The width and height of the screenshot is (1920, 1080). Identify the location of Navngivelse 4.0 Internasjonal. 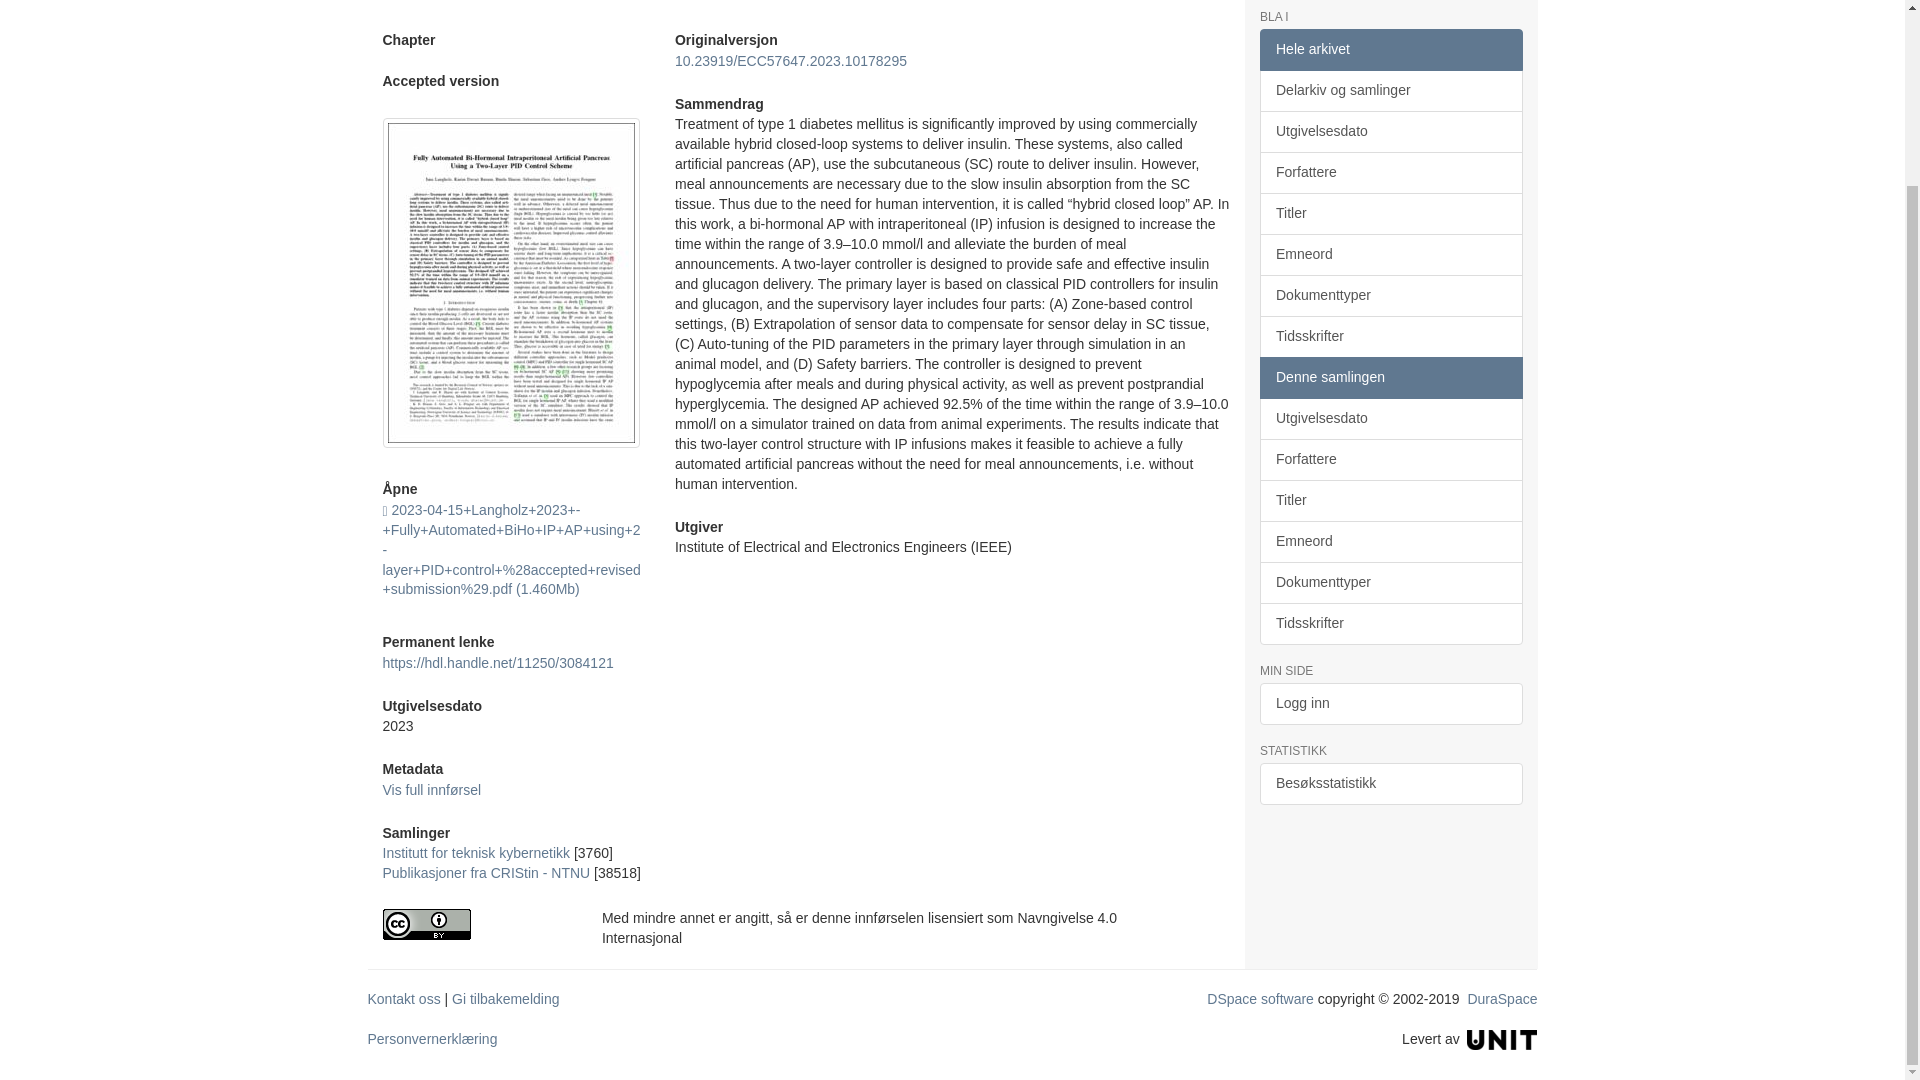
(476, 924).